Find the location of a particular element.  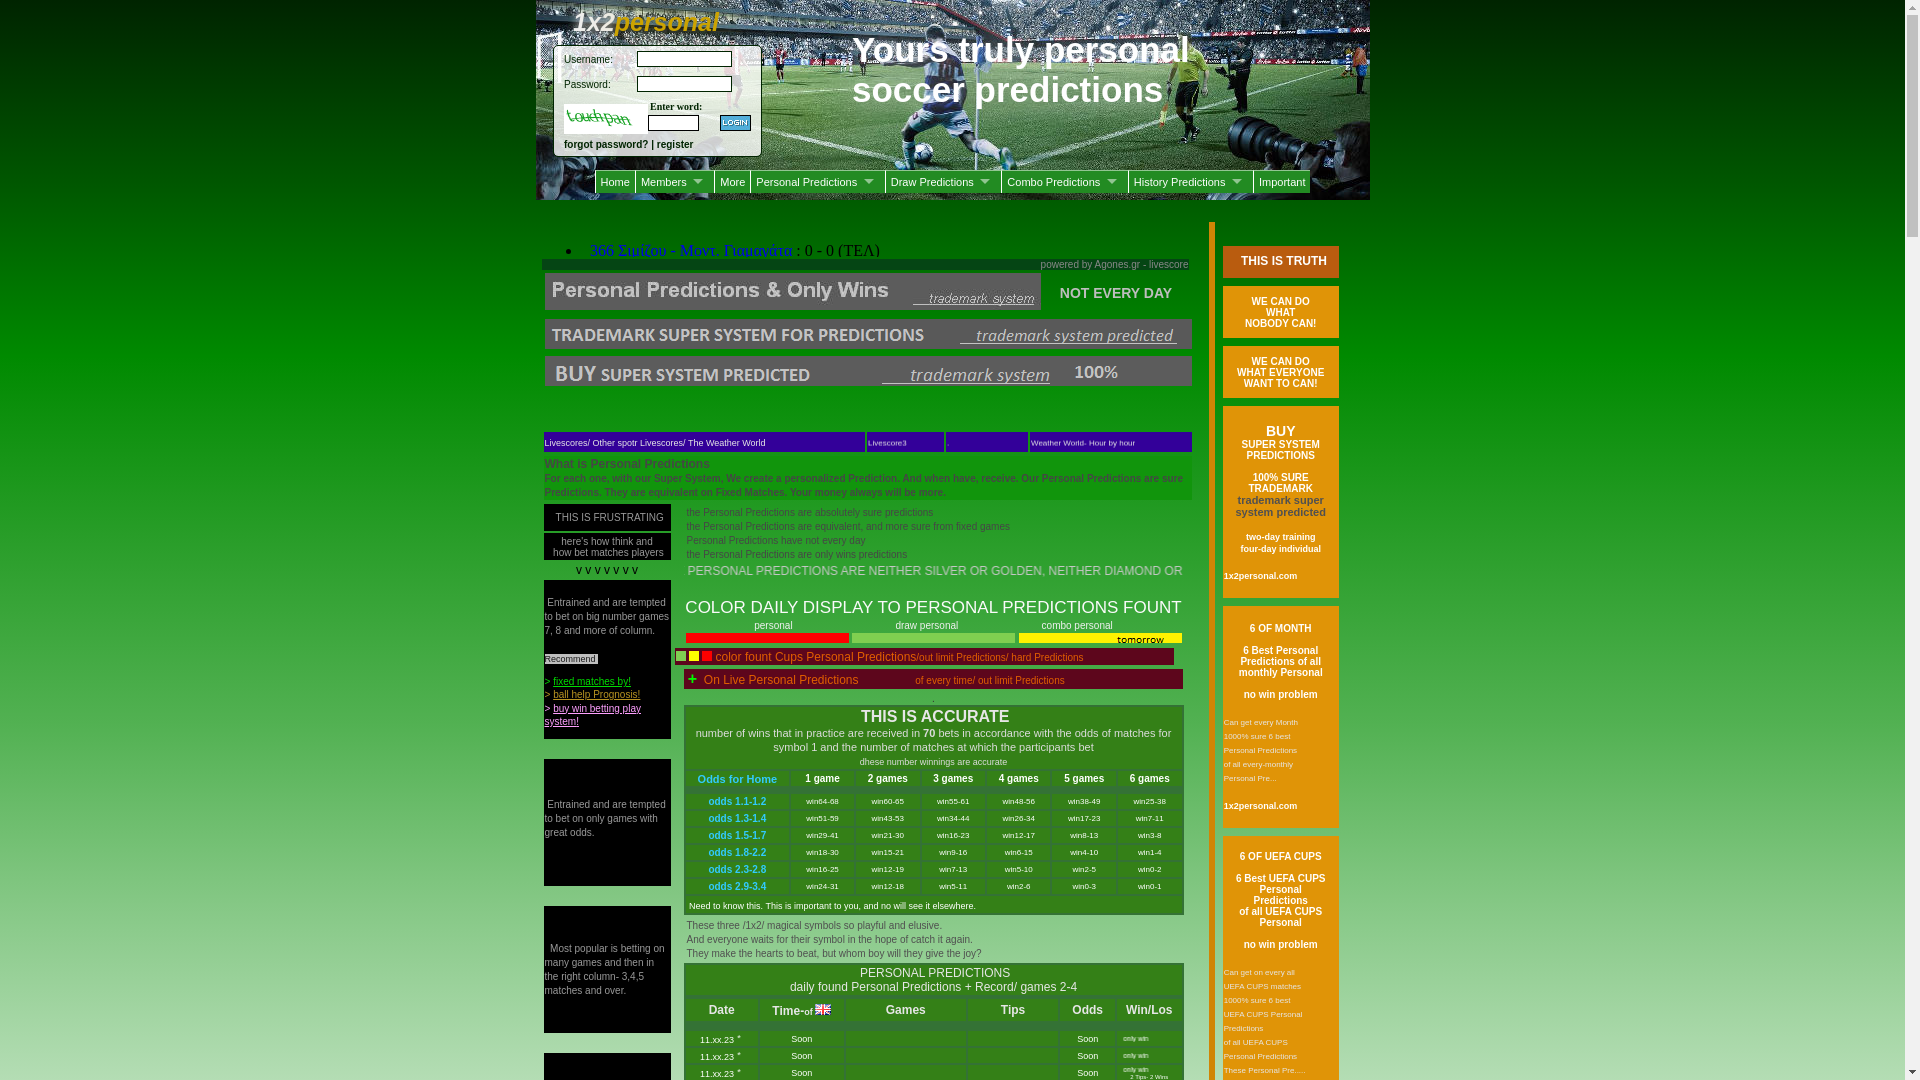

. is located at coordinates (947, 405).